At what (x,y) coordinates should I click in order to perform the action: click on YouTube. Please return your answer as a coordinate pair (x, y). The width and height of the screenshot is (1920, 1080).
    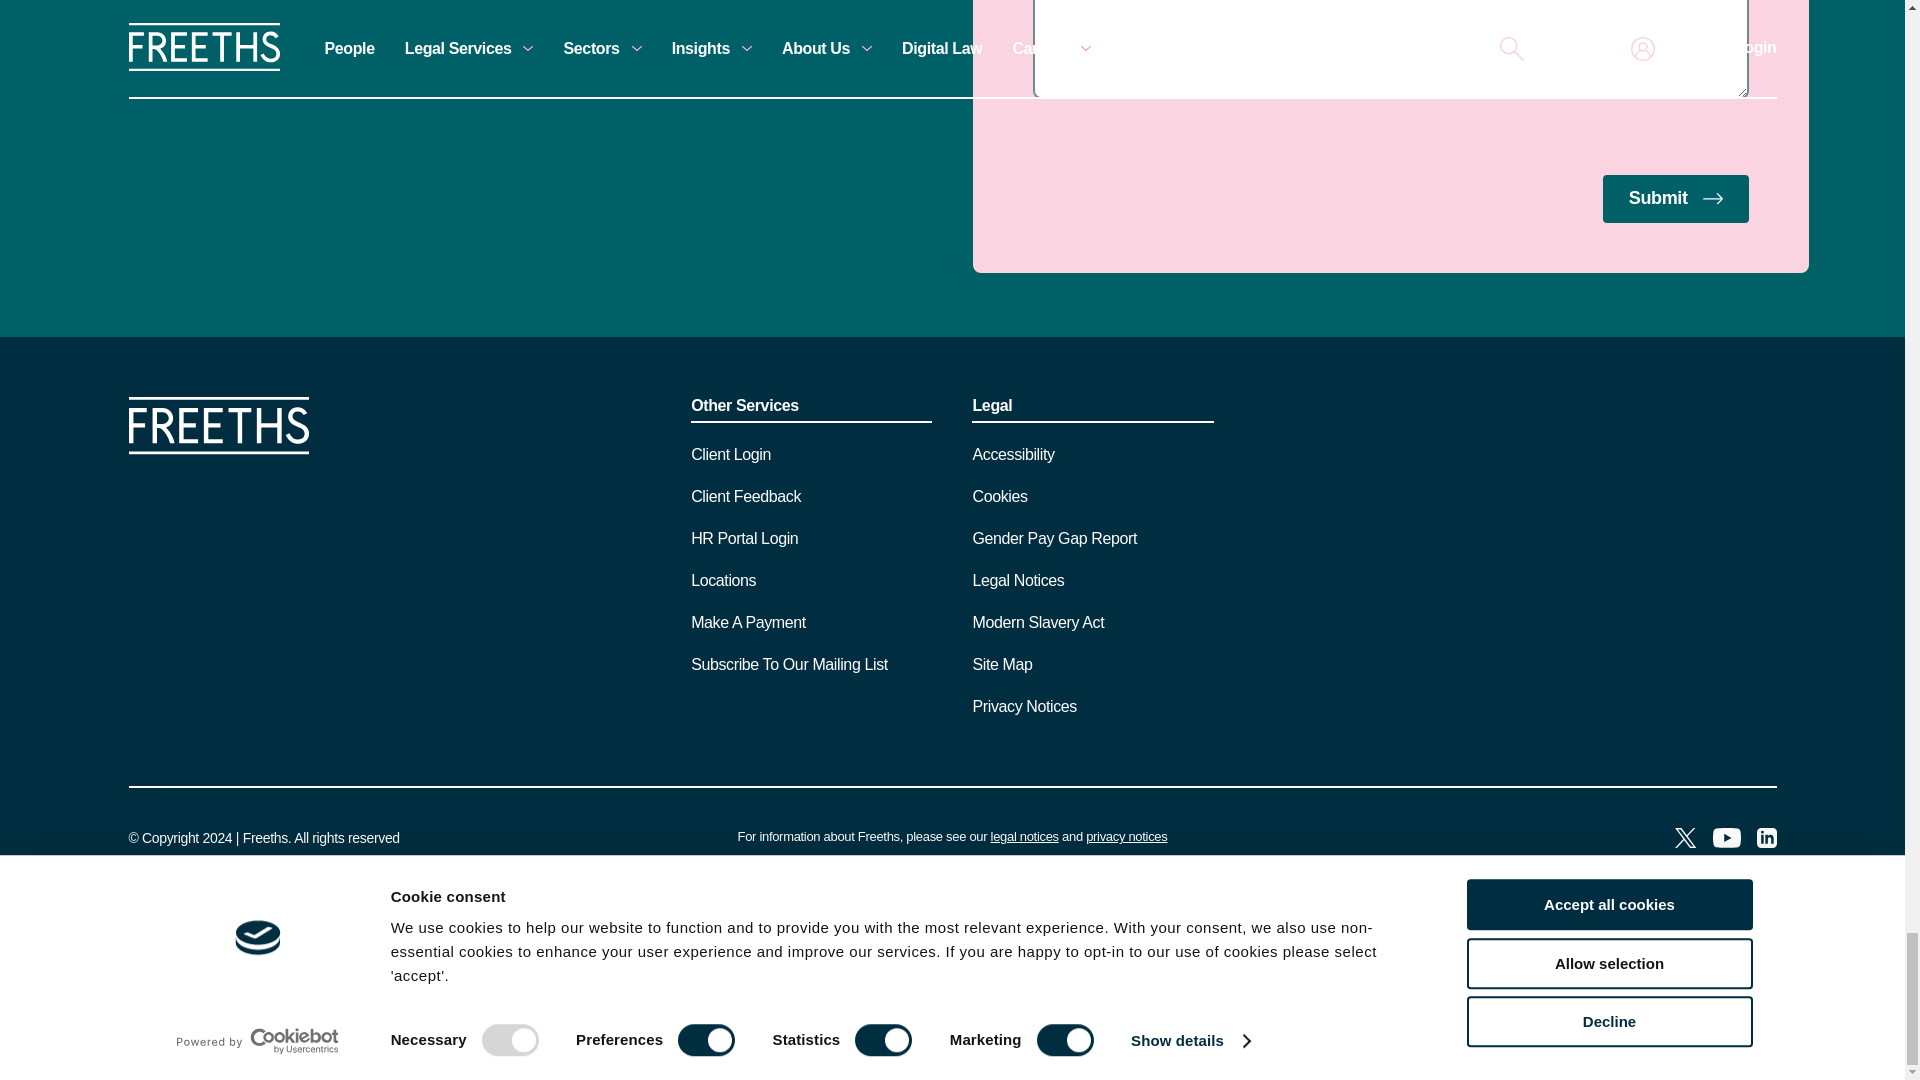
    Looking at the image, I should click on (1726, 840).